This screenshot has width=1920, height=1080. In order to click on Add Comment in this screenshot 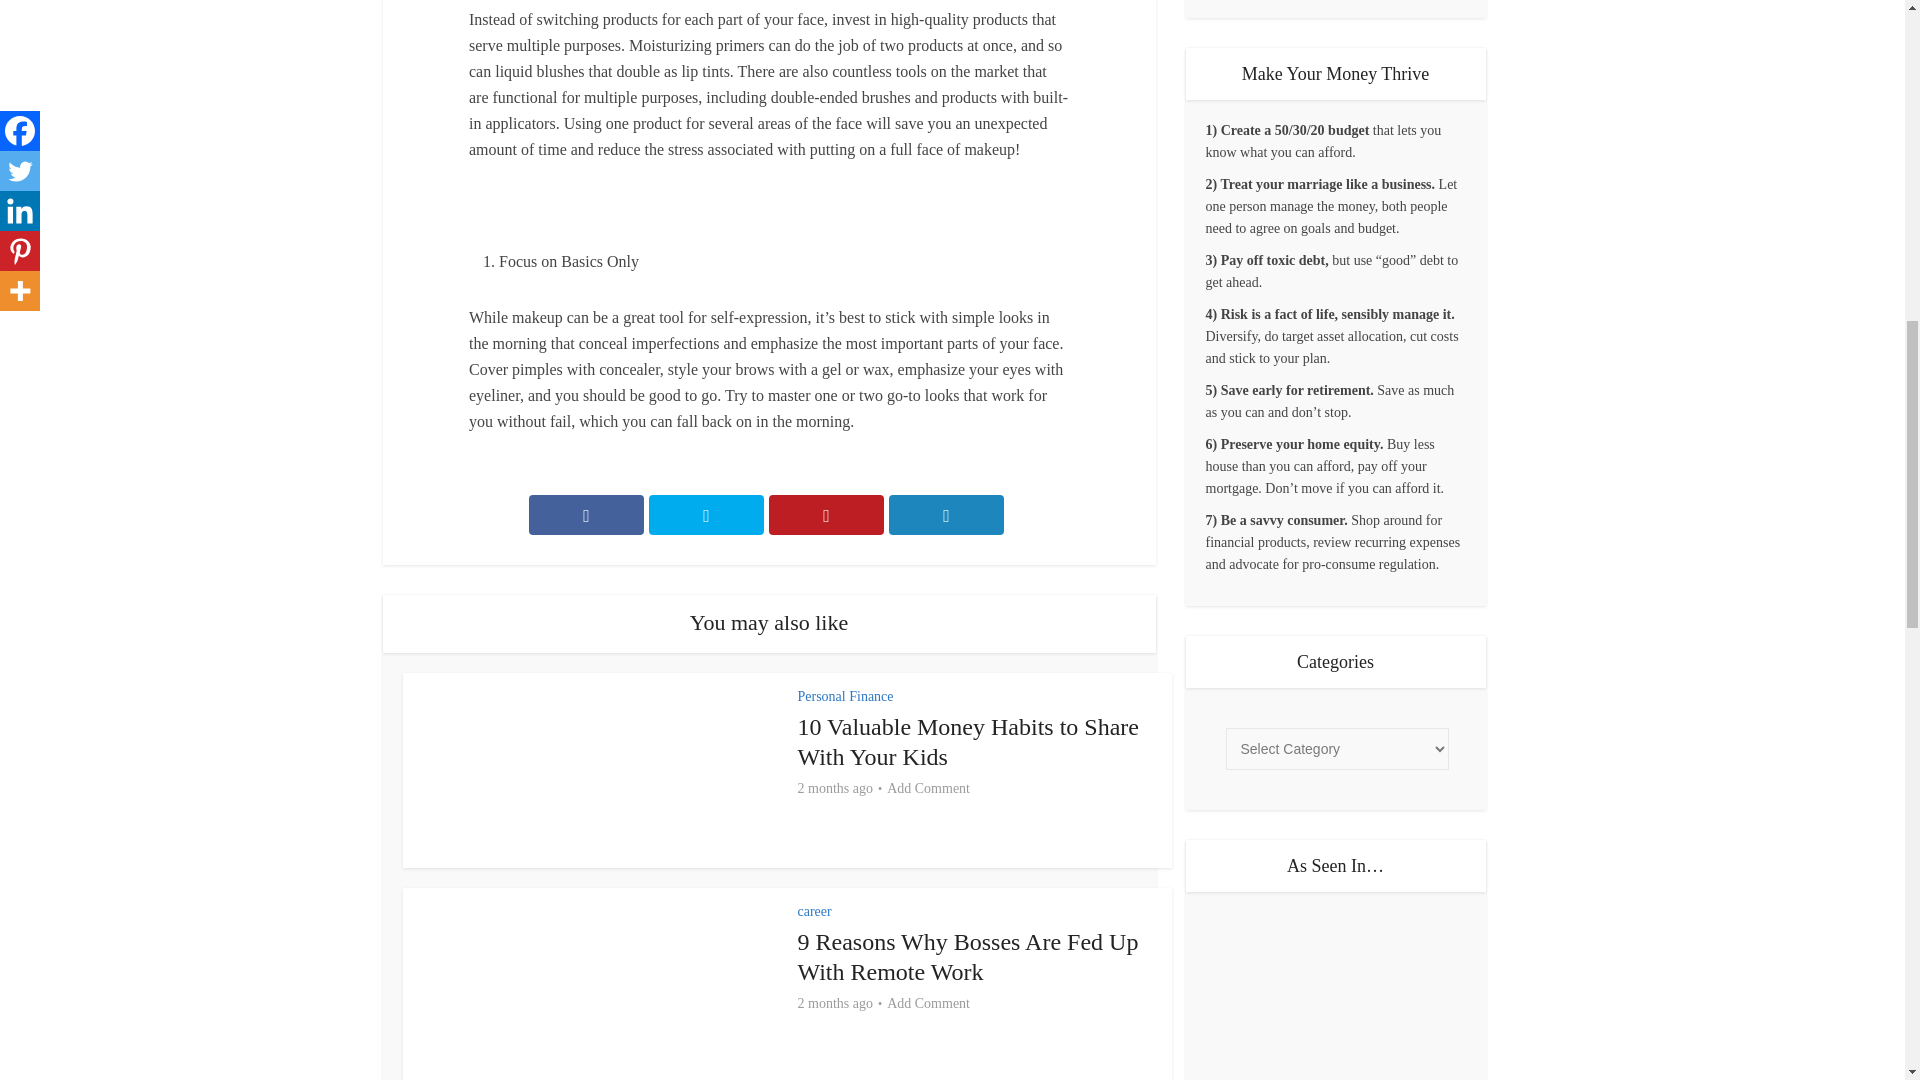, I will do `click(928, 788)`.